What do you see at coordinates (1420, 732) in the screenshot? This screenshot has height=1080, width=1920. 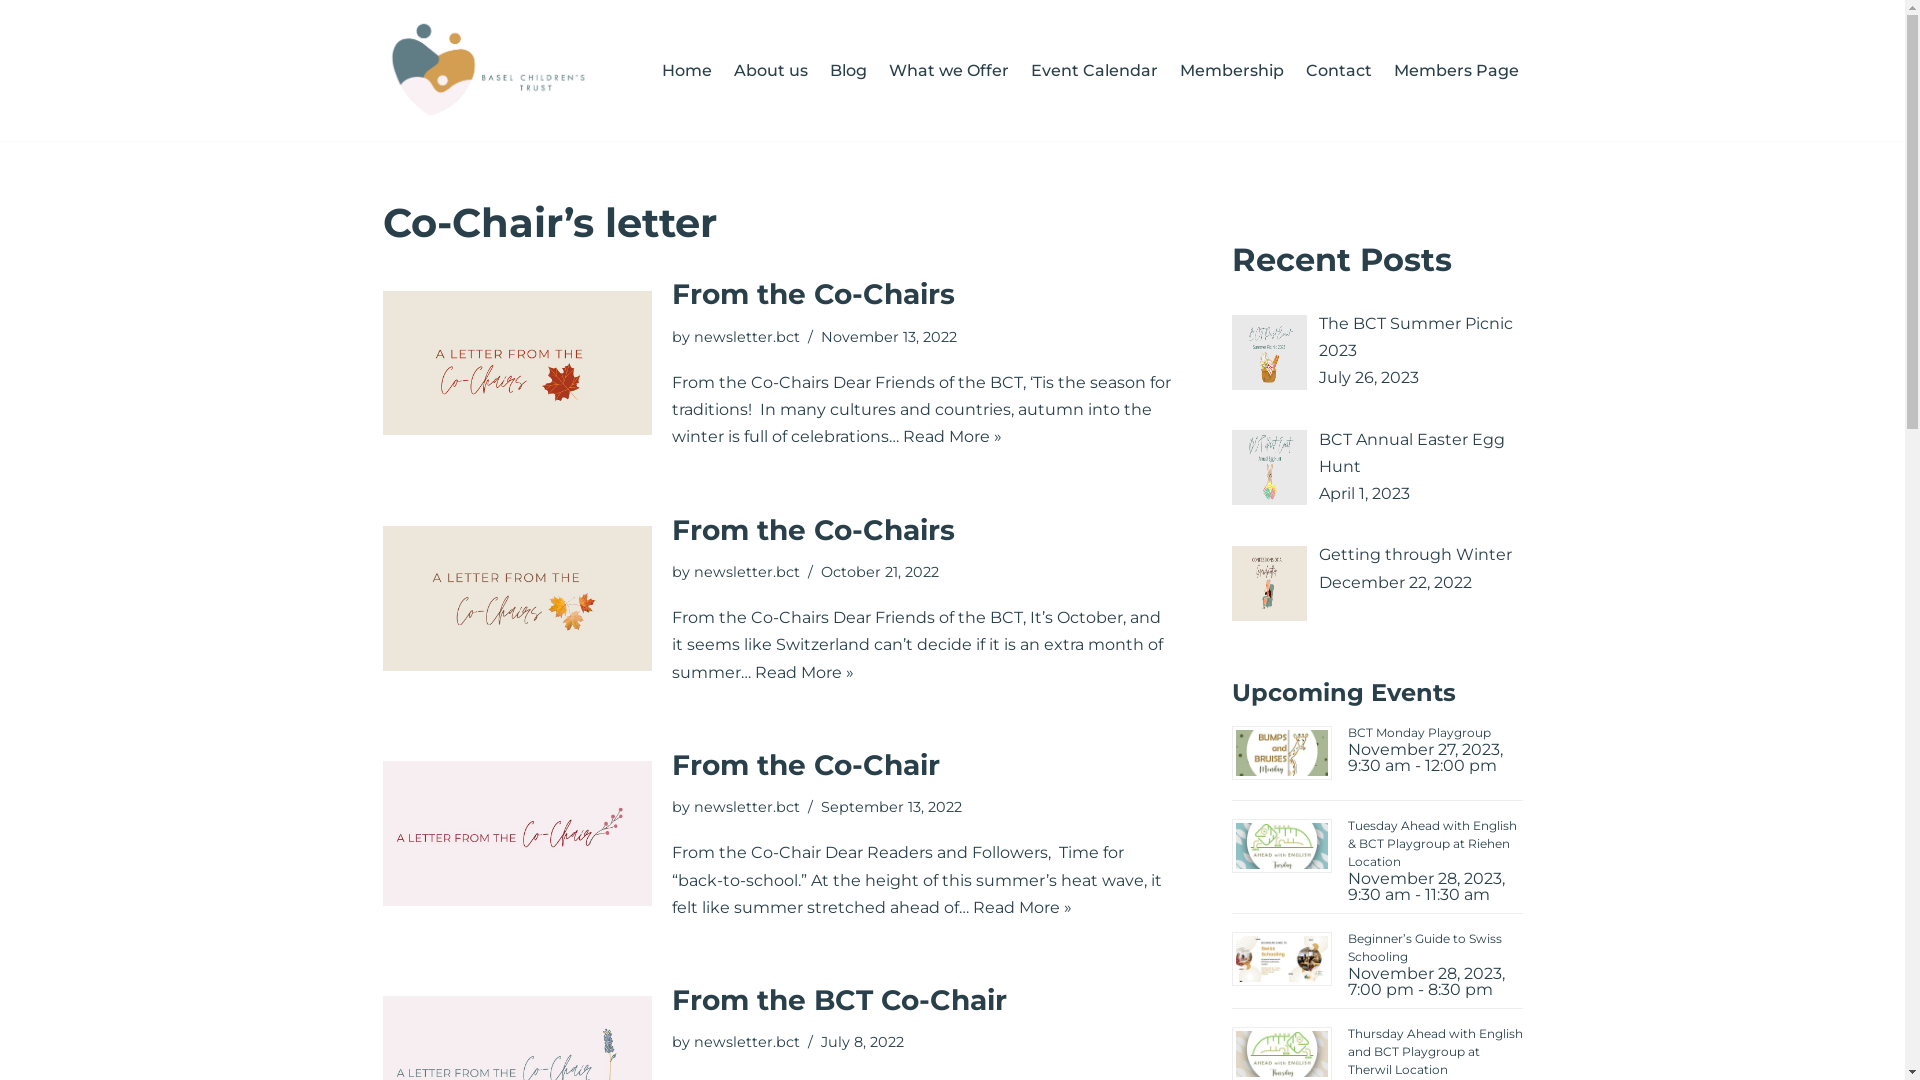 I see `BCT Monday Playgroup` at bounding box center [1420, 732].